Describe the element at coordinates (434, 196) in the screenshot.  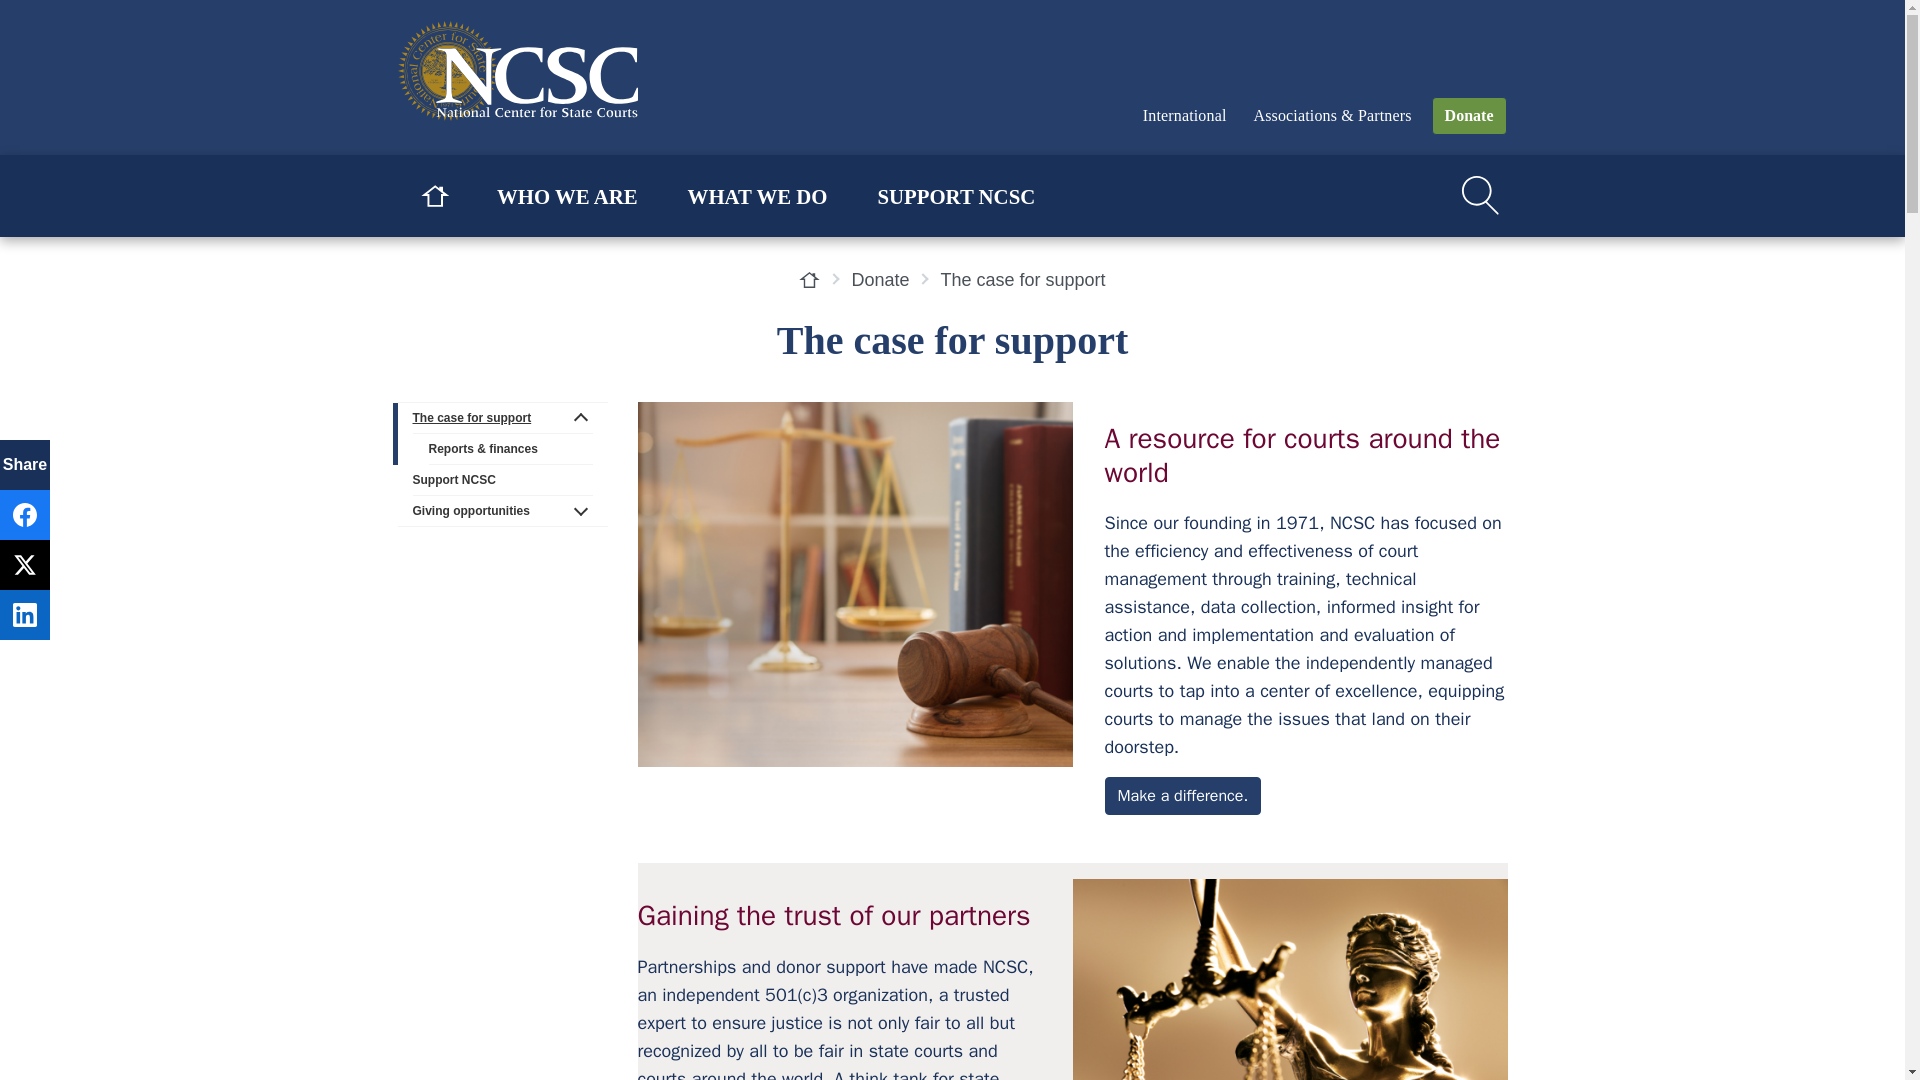
I see `HOME` at that location.